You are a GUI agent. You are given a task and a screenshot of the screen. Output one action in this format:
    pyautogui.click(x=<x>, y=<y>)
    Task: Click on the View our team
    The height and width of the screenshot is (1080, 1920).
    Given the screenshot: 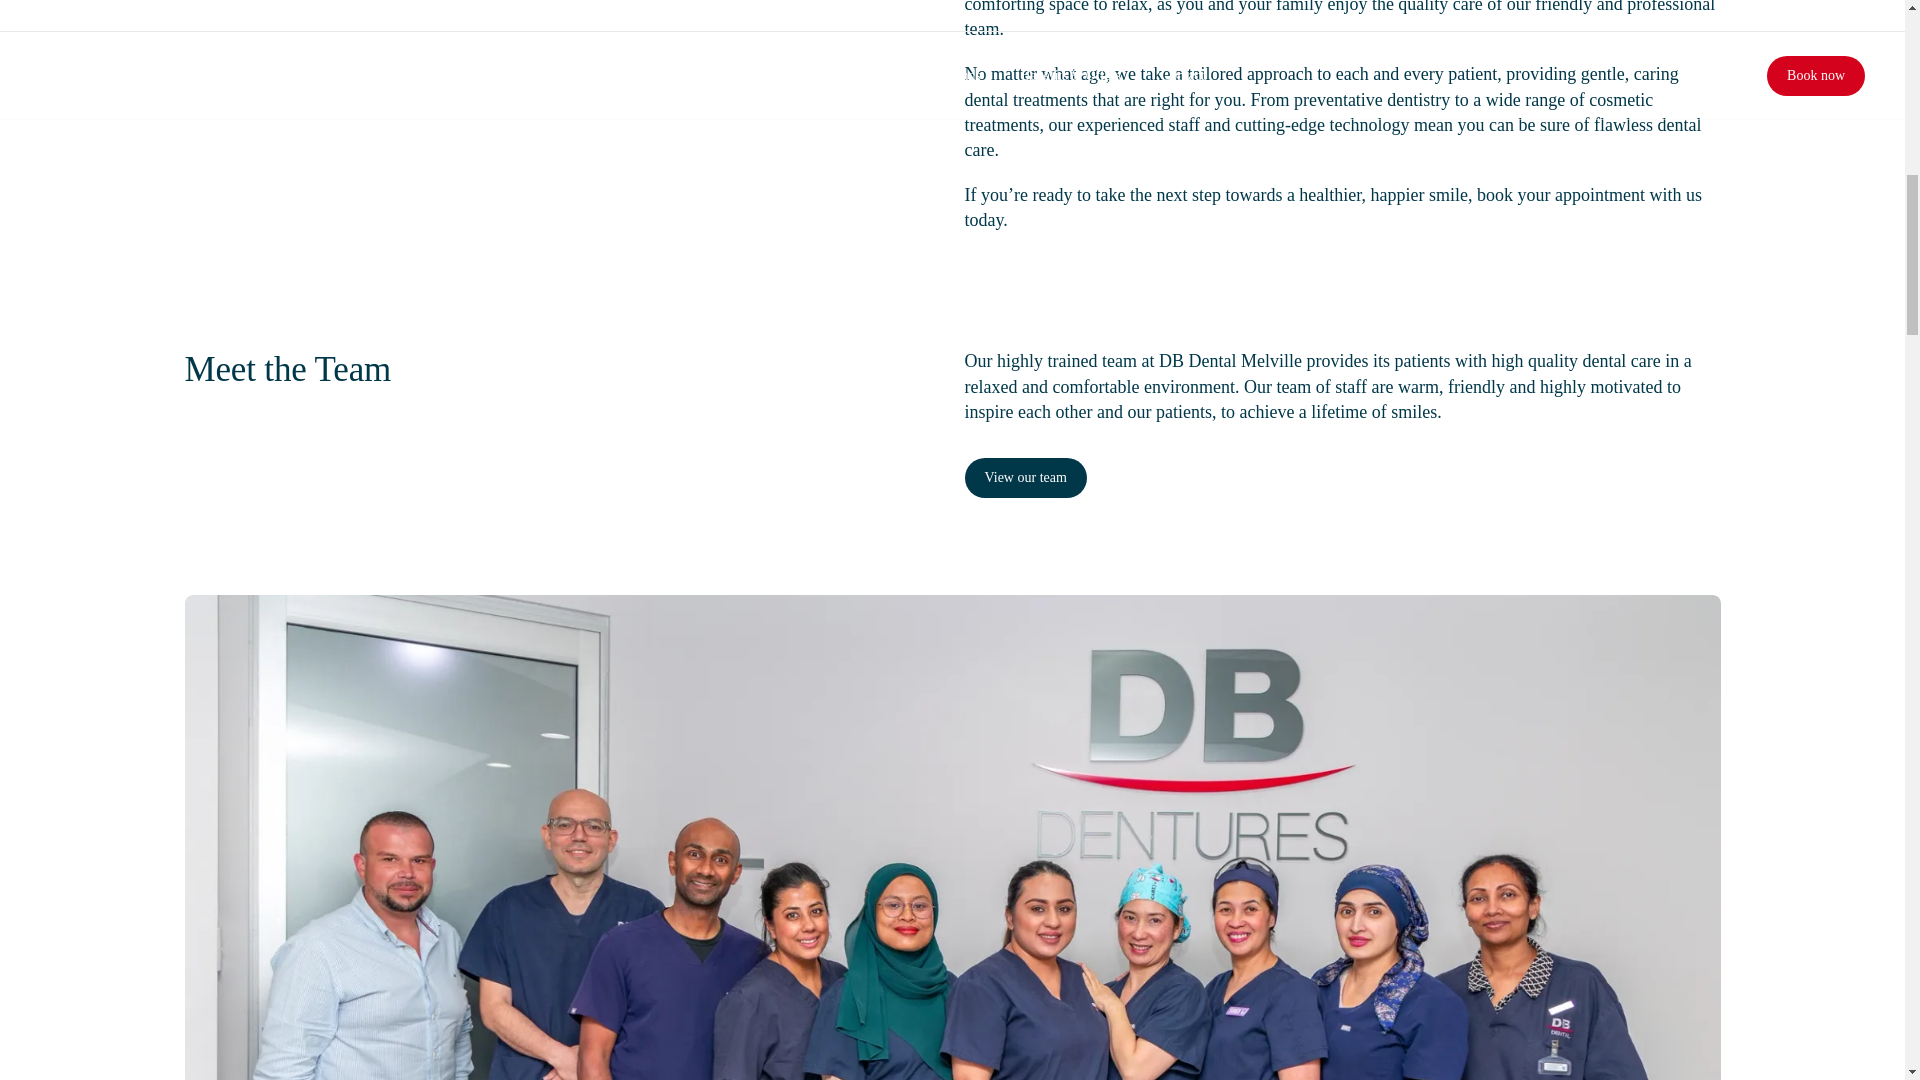 What is the action you would take?
    pyautogui.click(x=1342, y=477)
    